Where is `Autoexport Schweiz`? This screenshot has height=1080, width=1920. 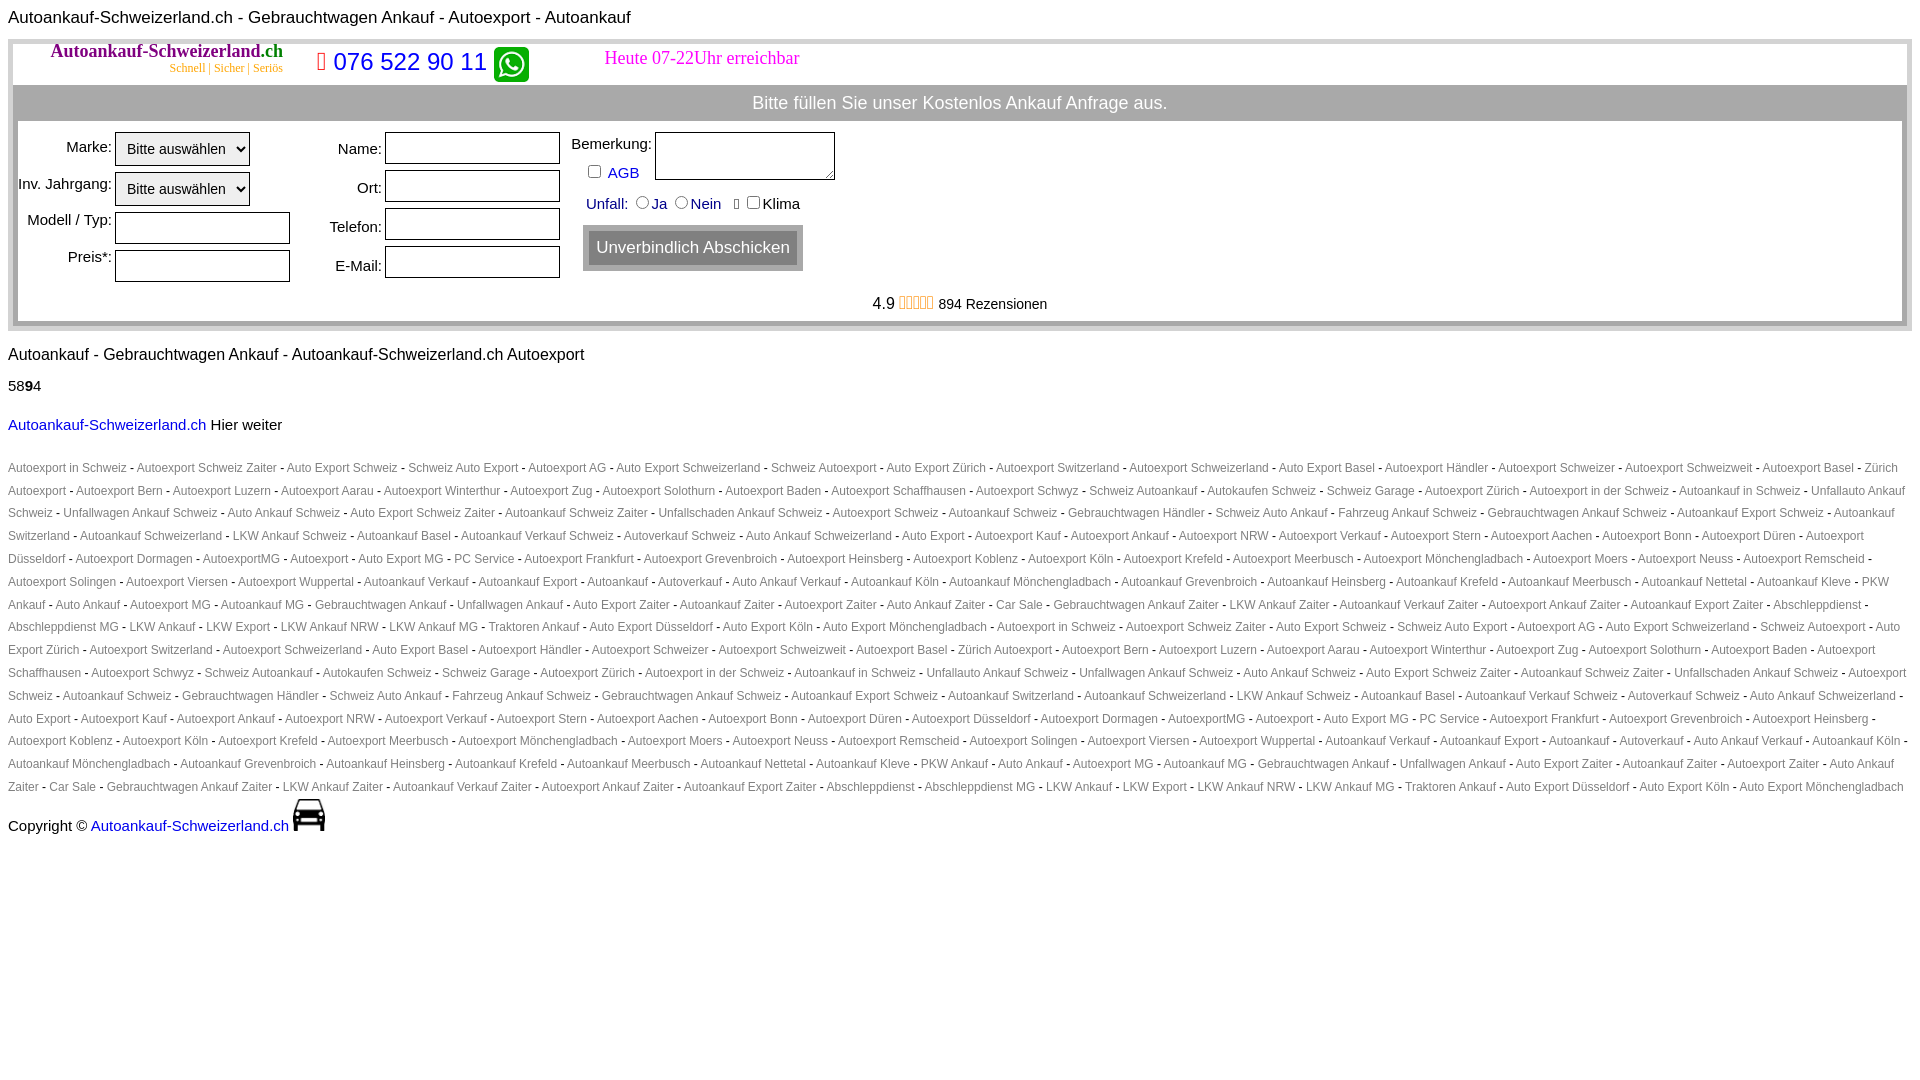 Autoexport Schweiz is located at coordinates (886, 513).